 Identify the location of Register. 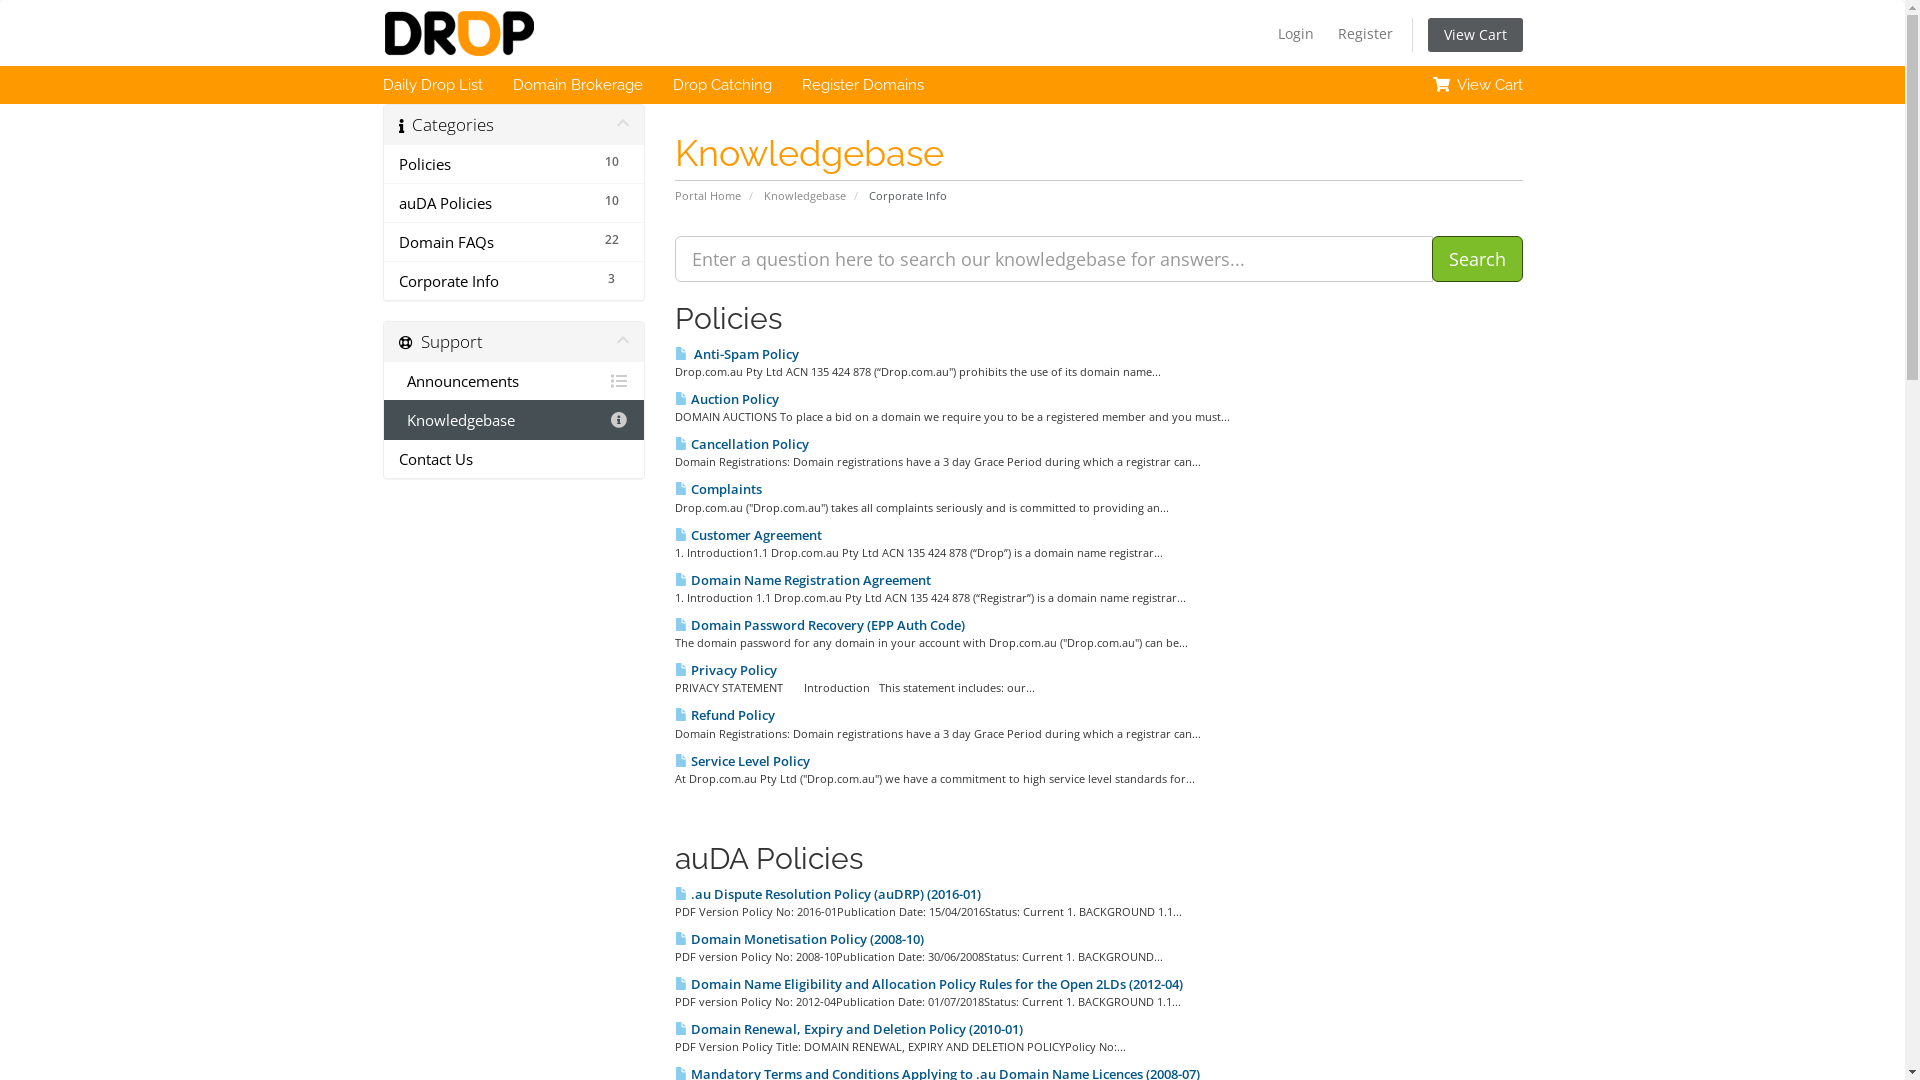
(1366, 34).